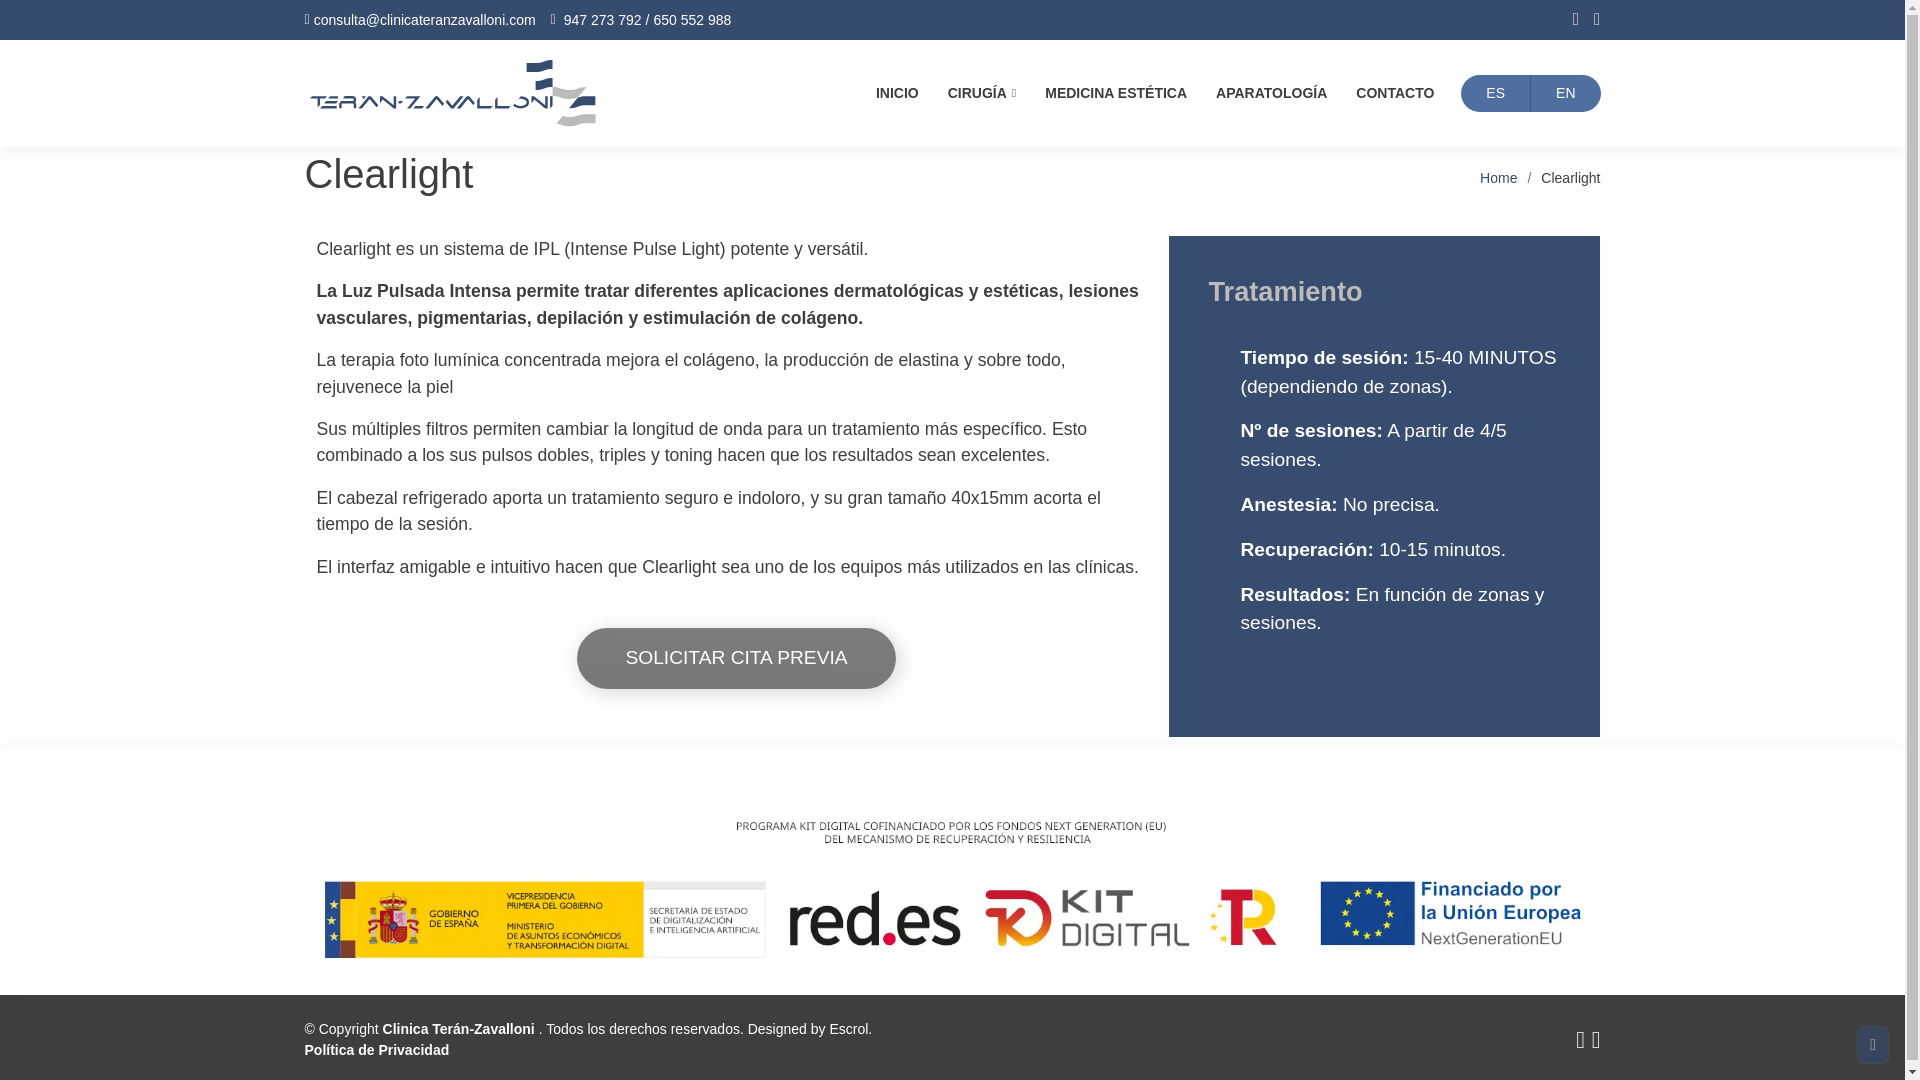  Describe the element at coordinates (897, 93) in the screenshot. I see `Inicio` at that location.